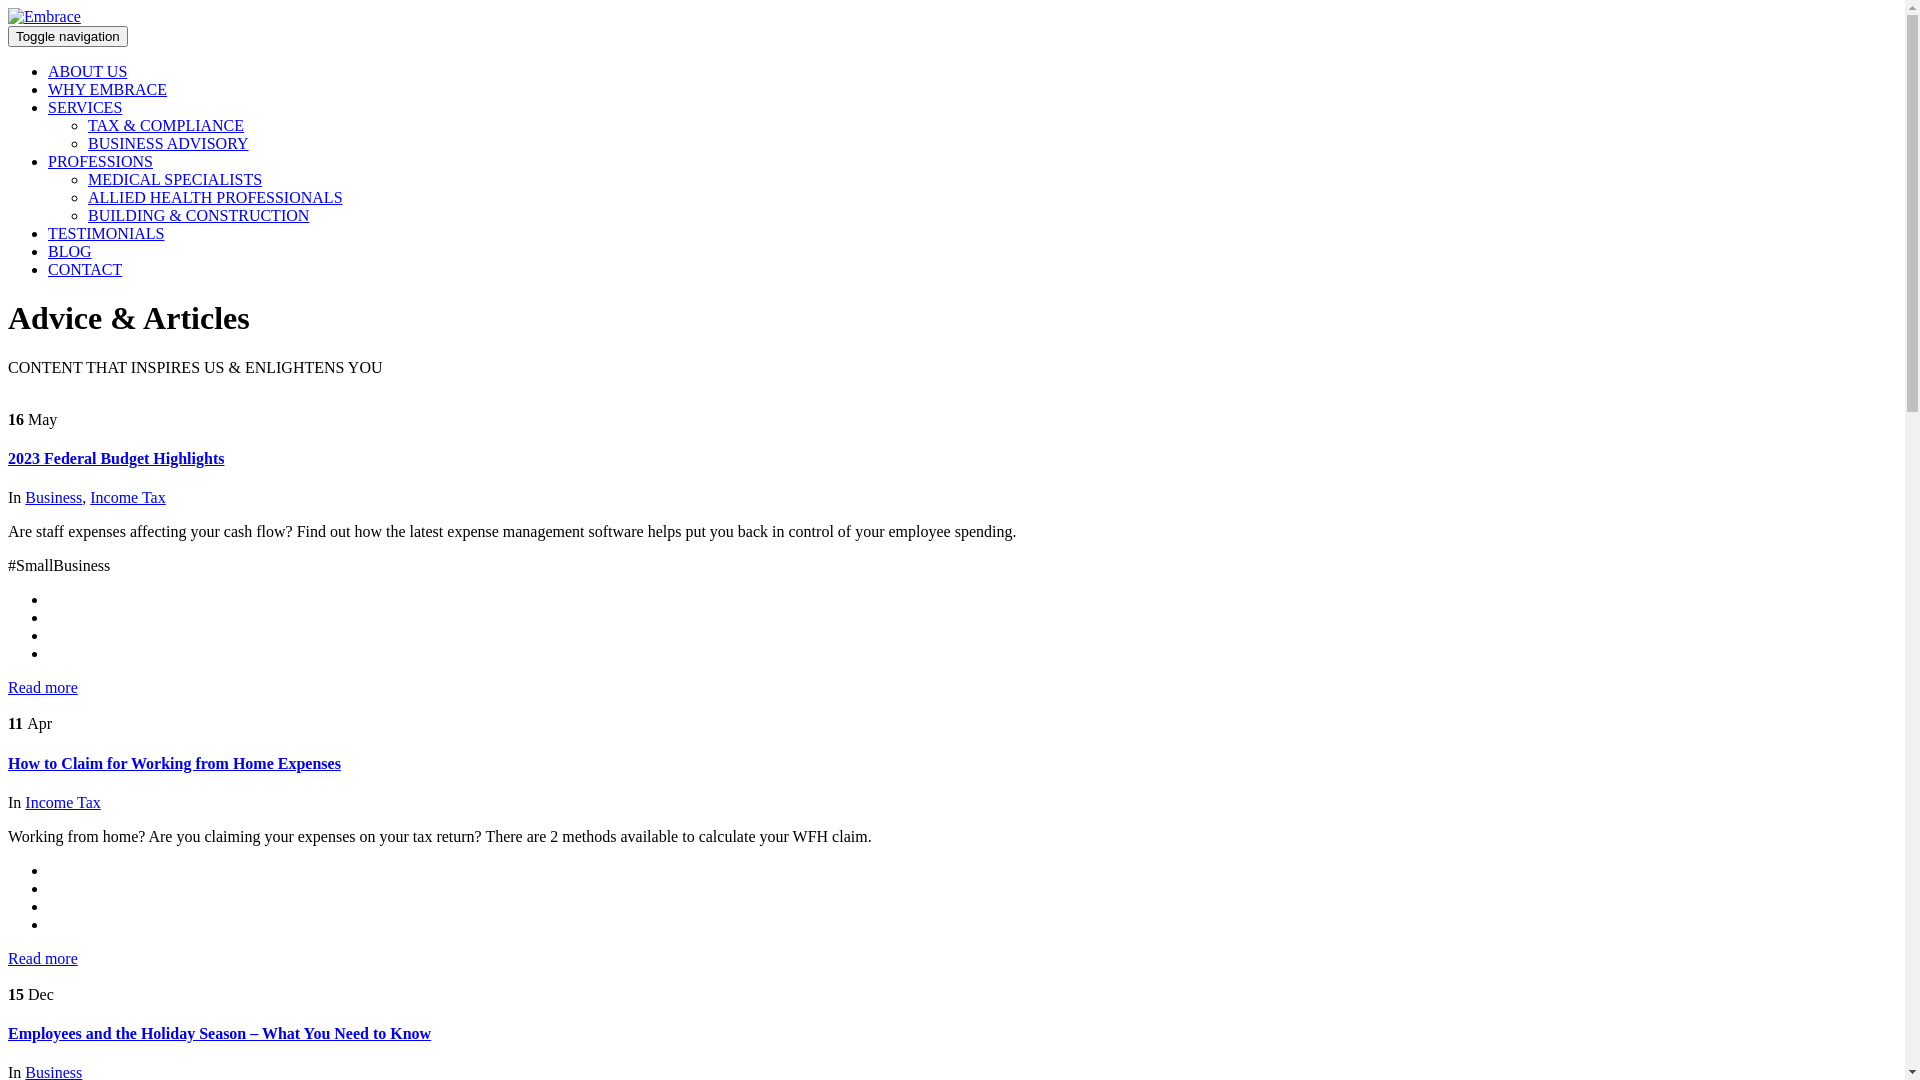 The height and width of the screenshot is (1080, 1920). I want to click on BLOG, so click(70, 252).